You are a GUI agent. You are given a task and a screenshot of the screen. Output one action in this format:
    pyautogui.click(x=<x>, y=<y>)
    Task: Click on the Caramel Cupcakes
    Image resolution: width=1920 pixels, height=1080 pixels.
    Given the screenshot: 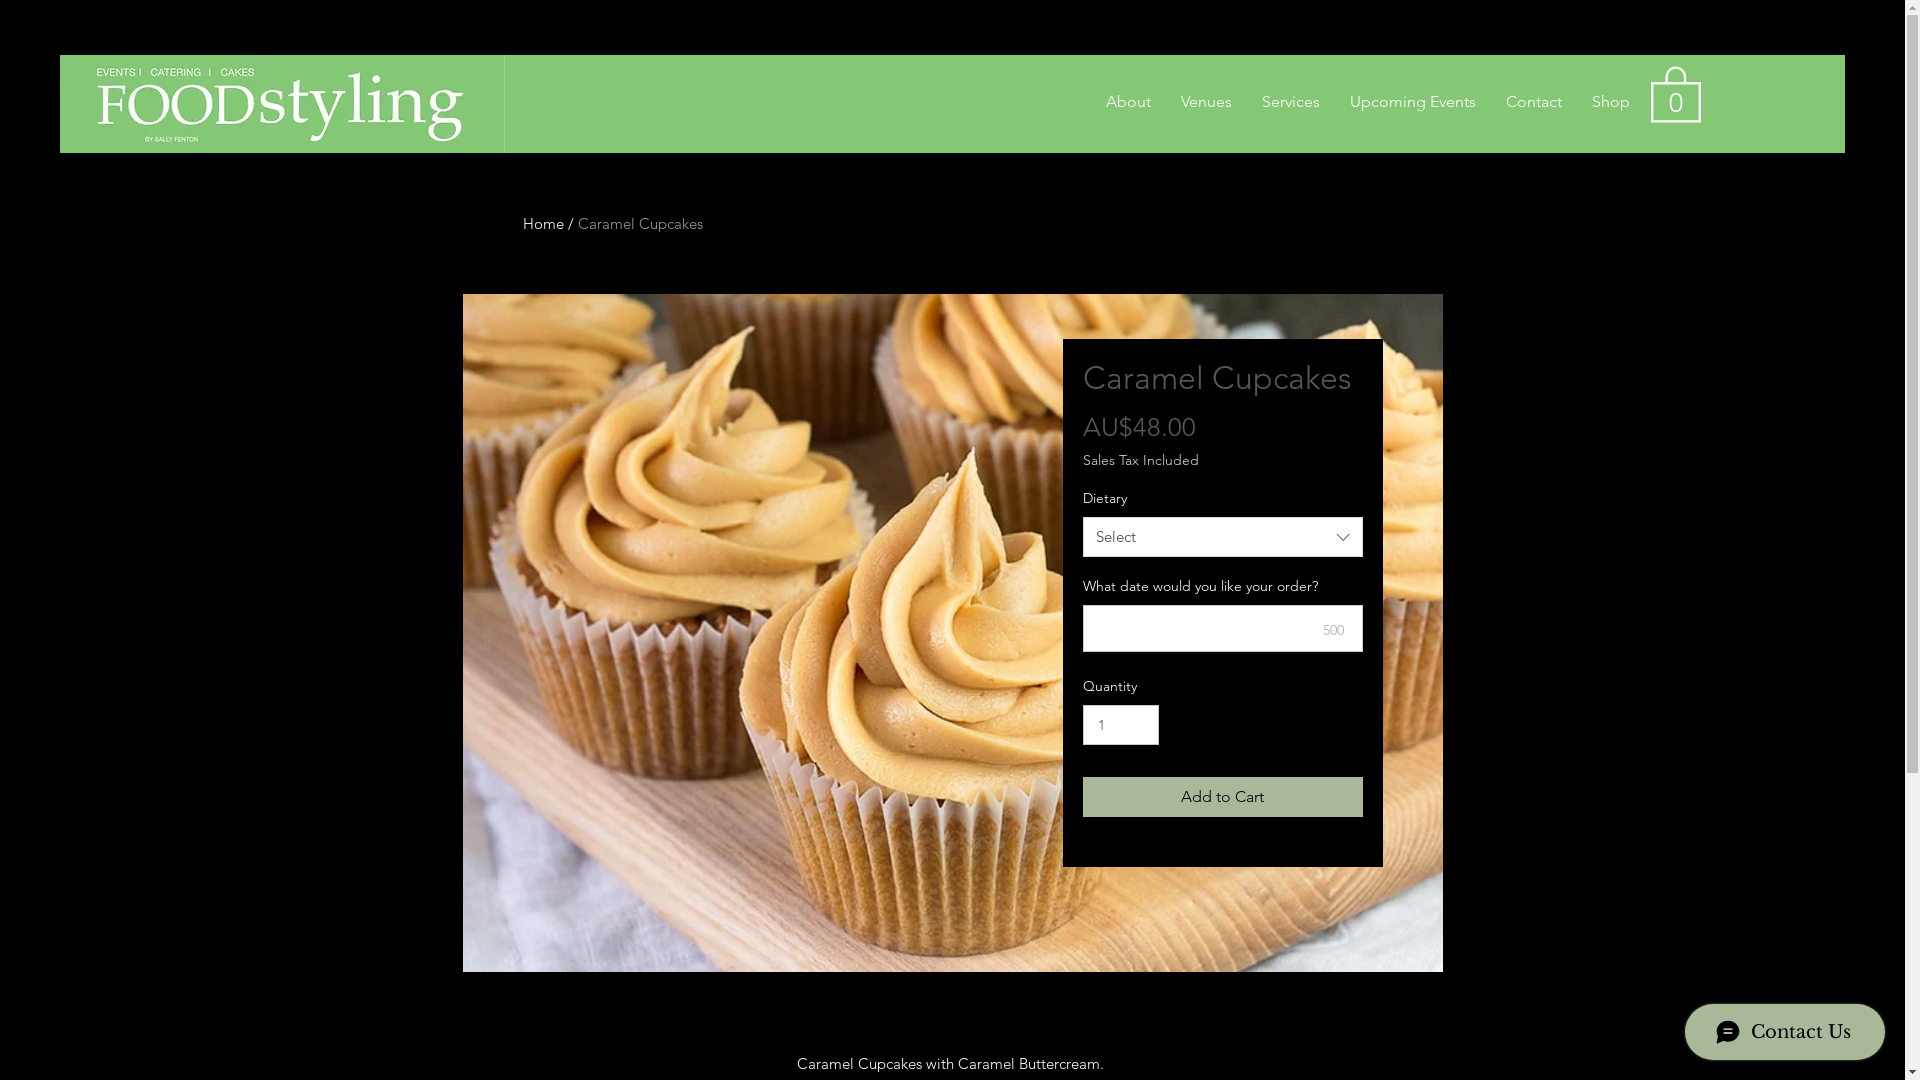 What is the action you would take?
    pyautogui.click(x=640, y=224)
    